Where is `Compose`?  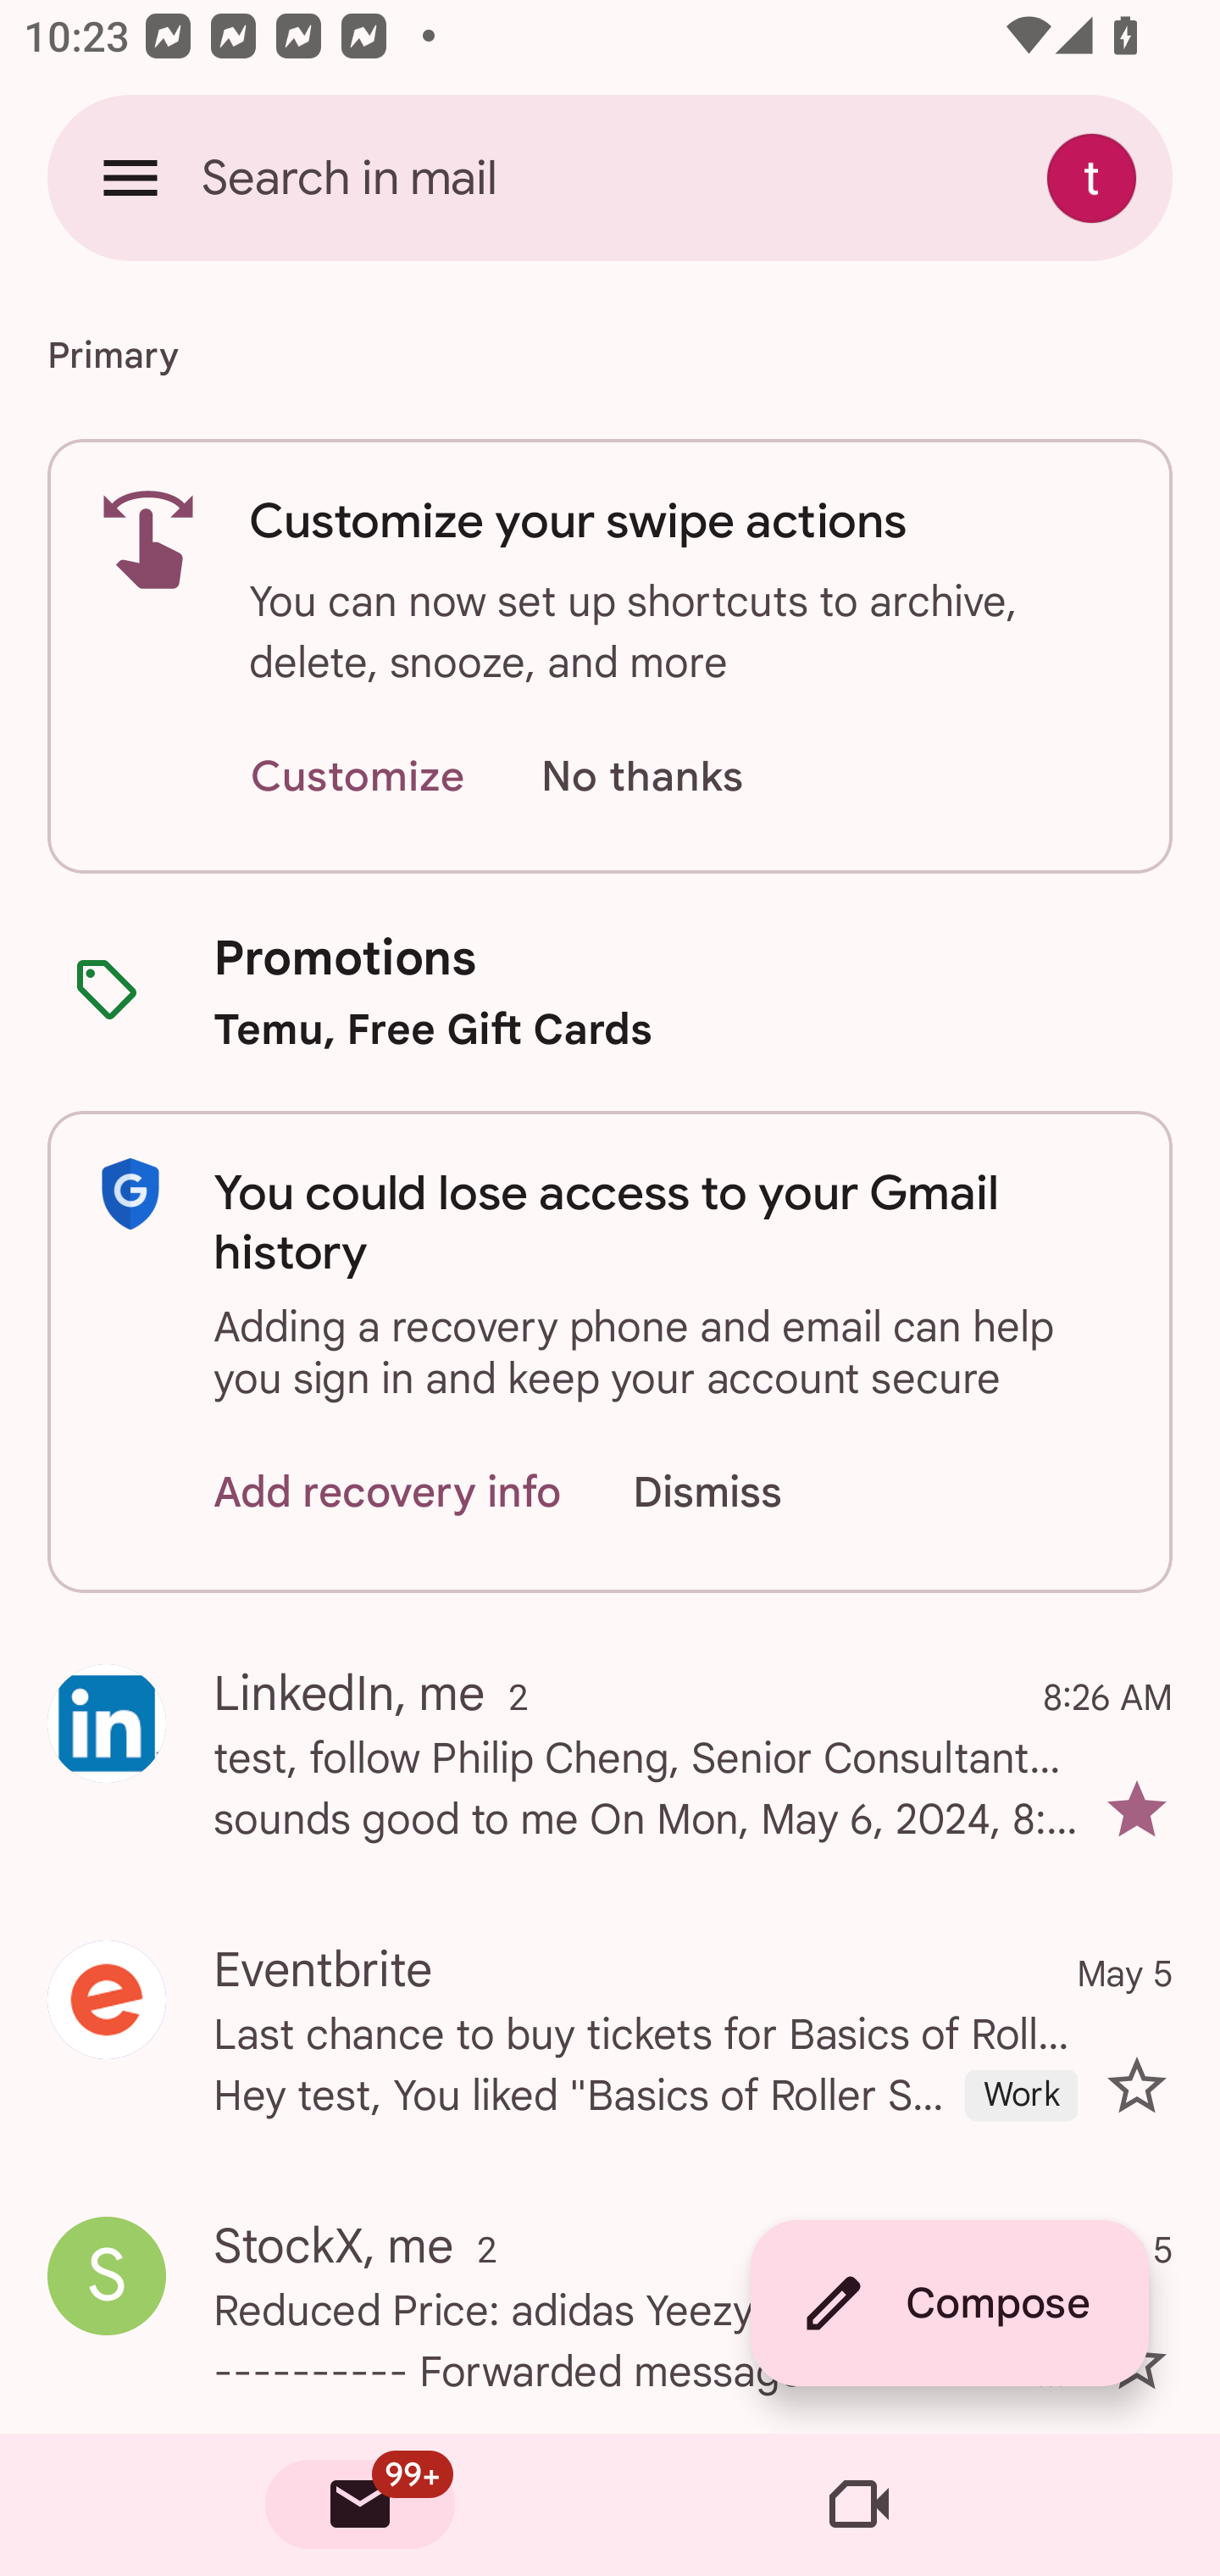 Compose is located at coordinates (949, 2303).